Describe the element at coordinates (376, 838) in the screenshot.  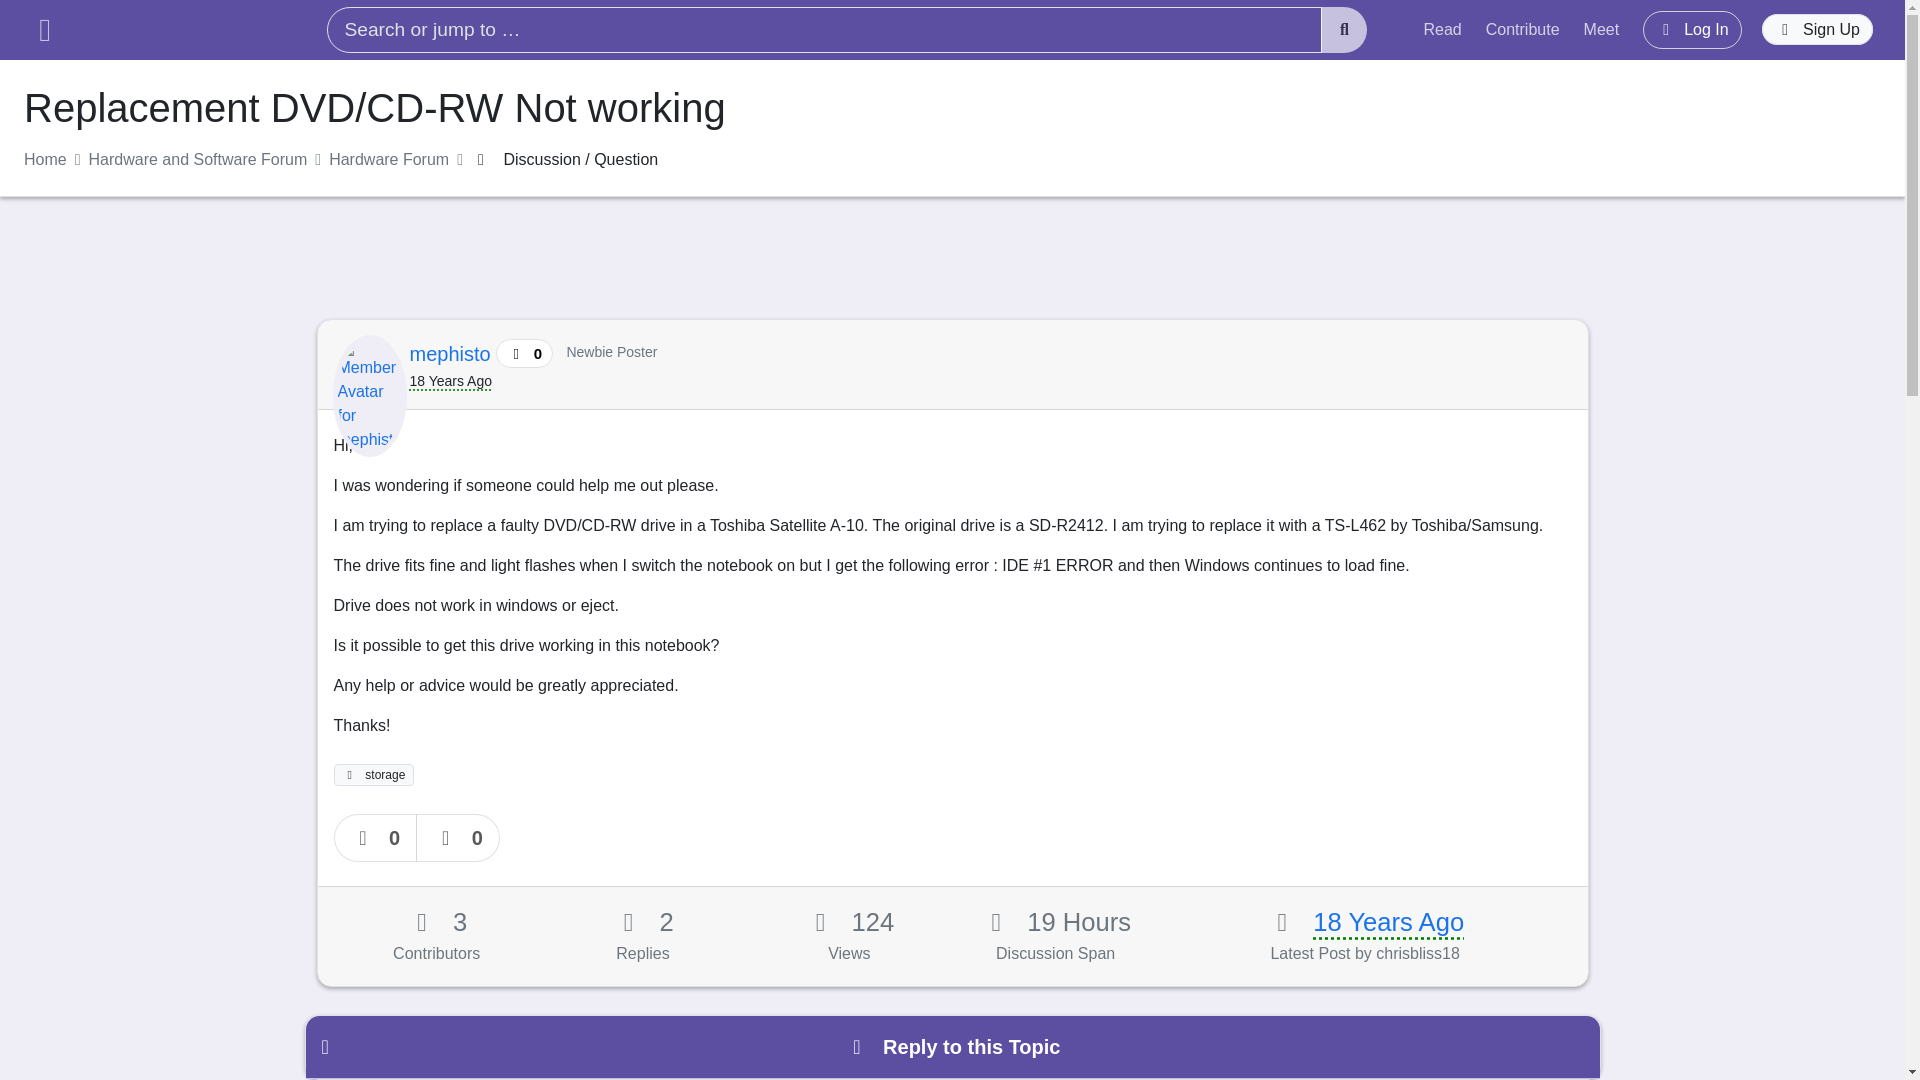
I see `0` at that location.